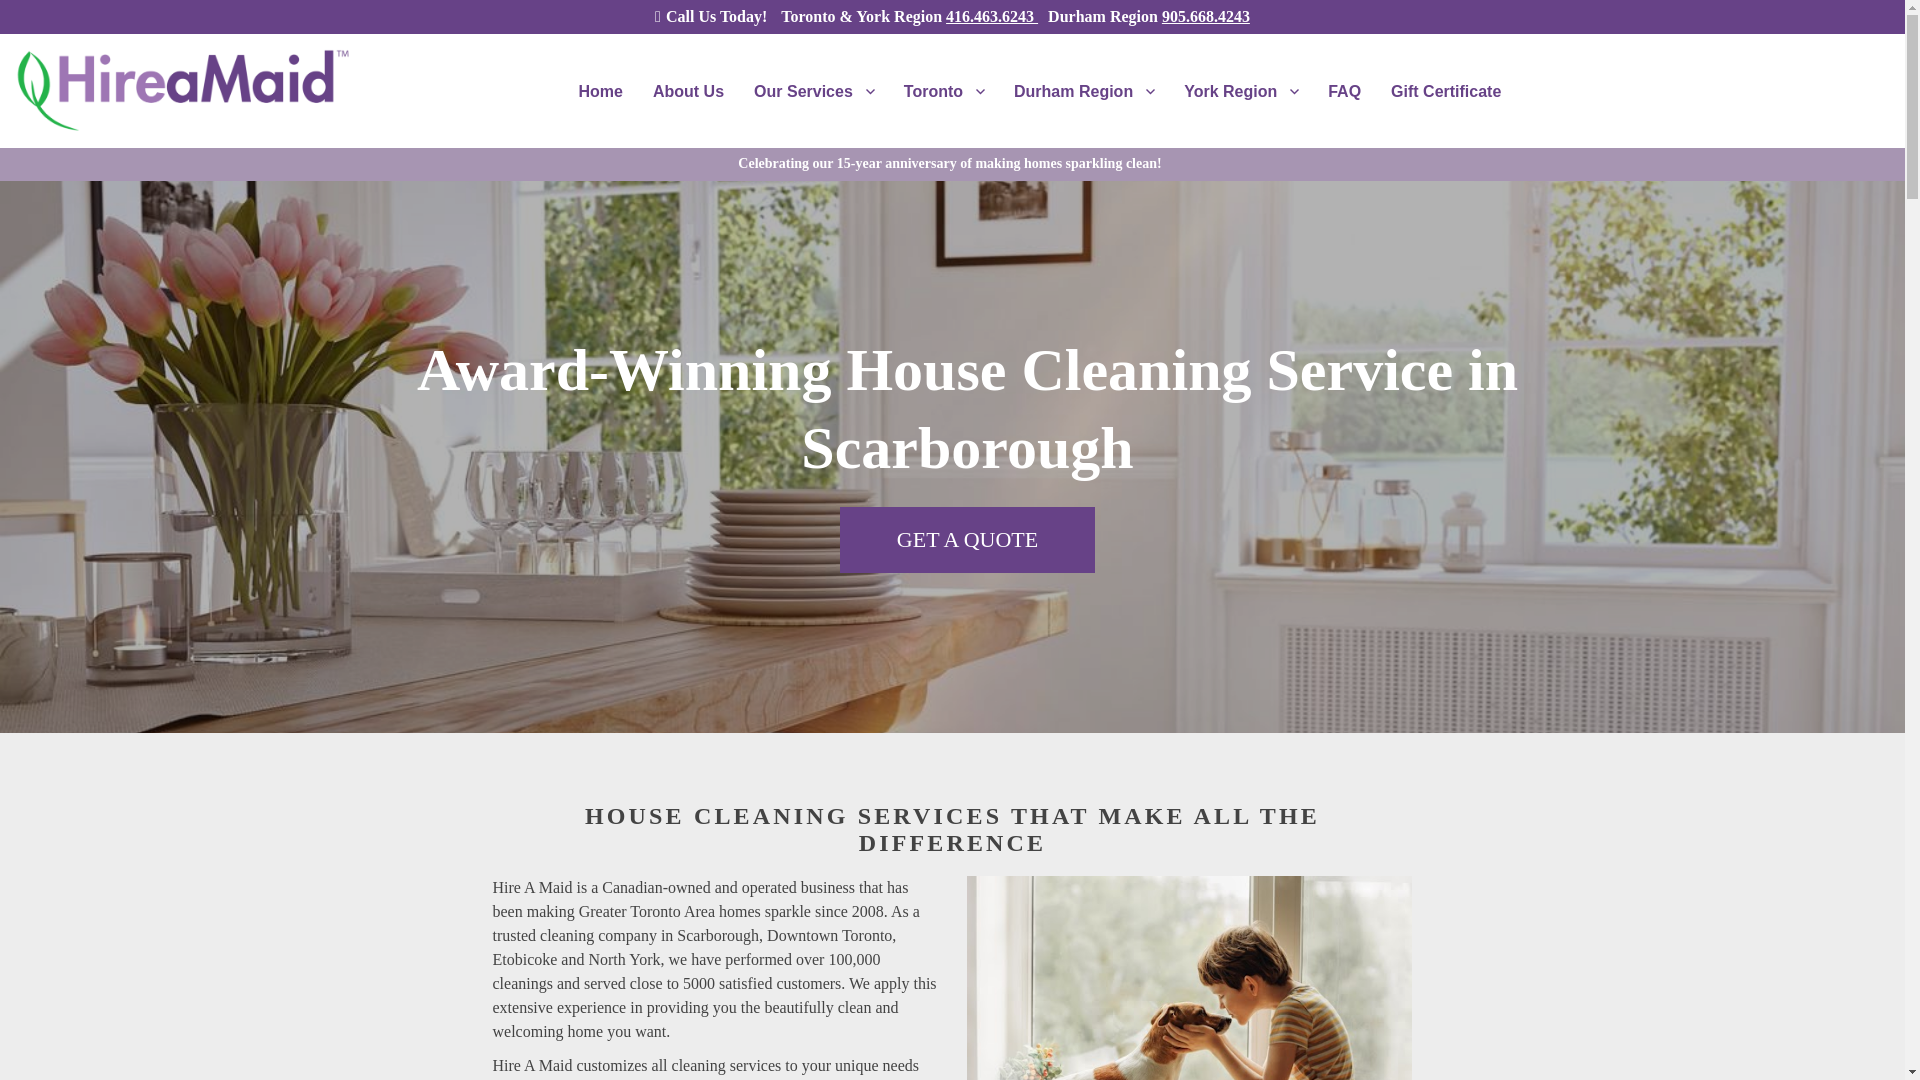 The width and height of the screenshot is (1920, 1080). What do you see at coordinates (1446, 91) in the screenshot?
I see `Gift Certificate` at bounding box center [1446, 91].